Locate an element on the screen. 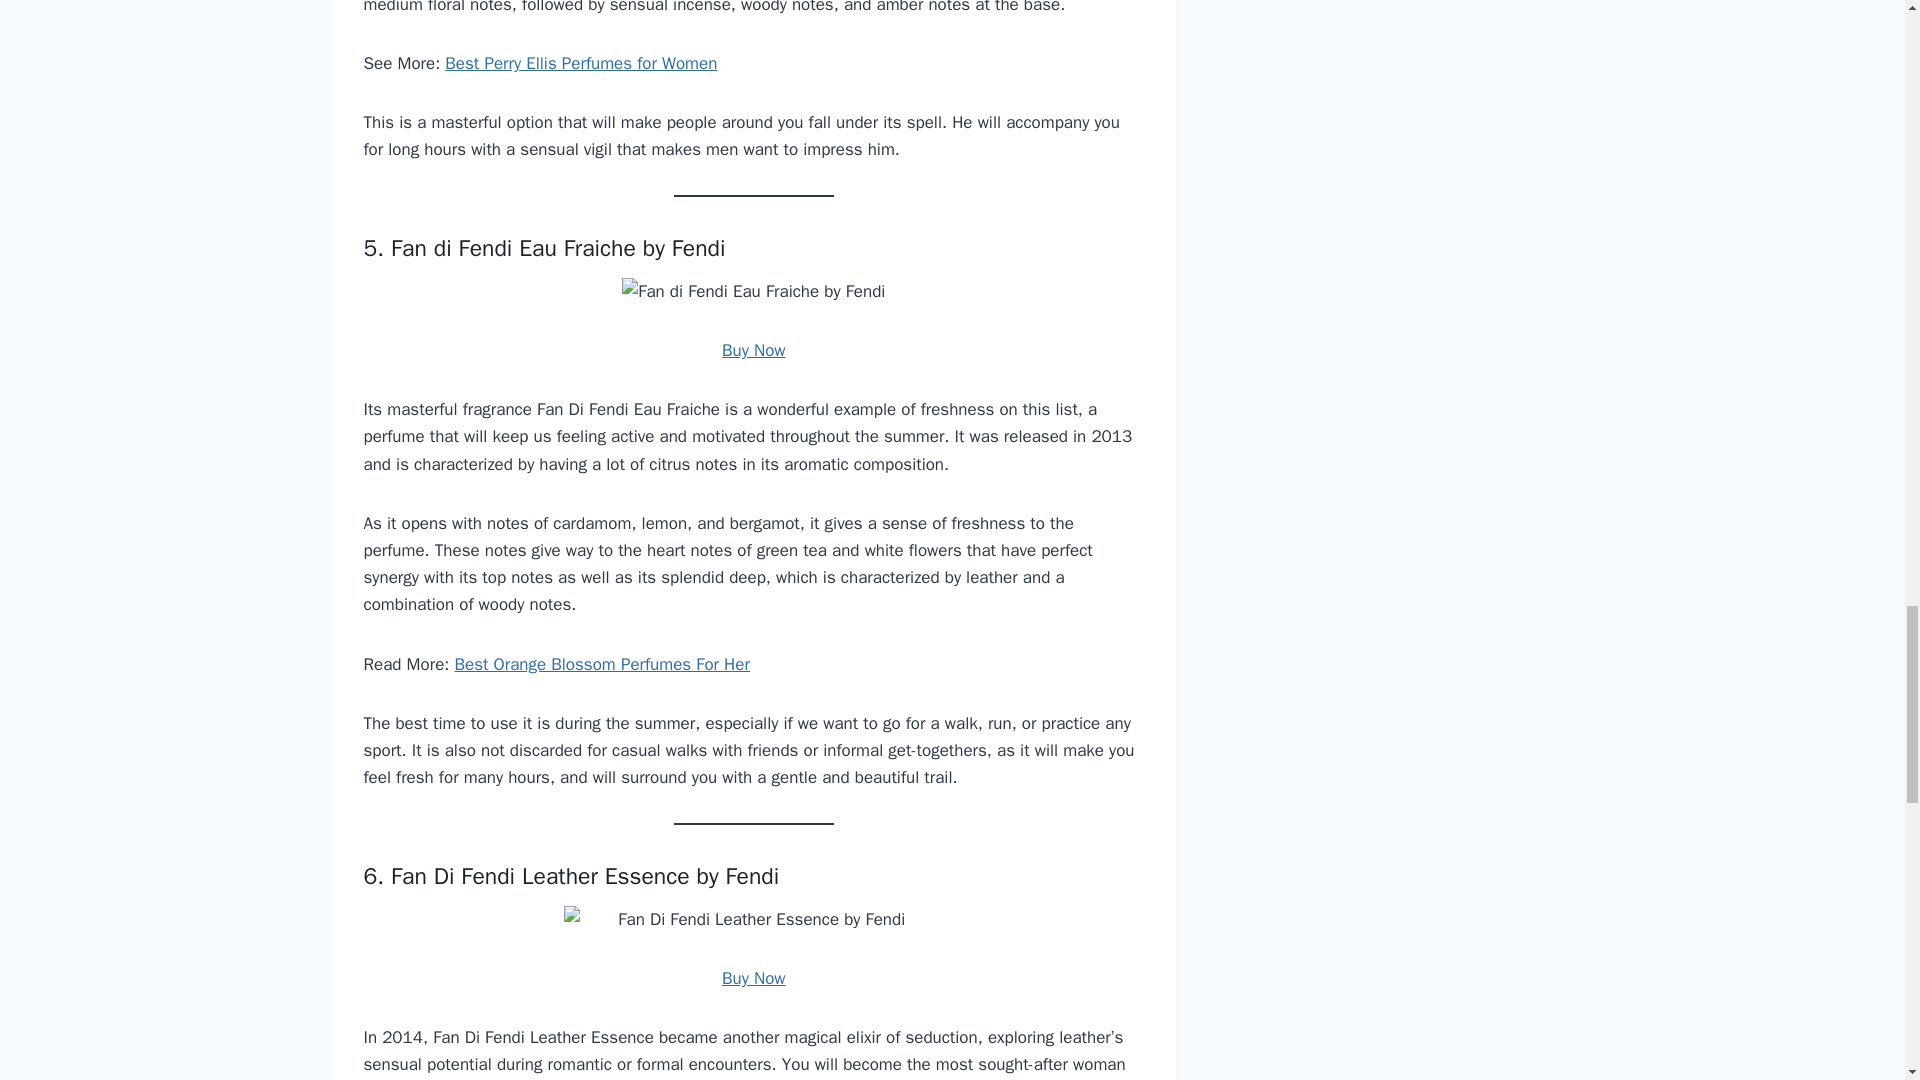 This screenshot has width=1920, height=1080. Buy Now is located at coordinates (753, 978).